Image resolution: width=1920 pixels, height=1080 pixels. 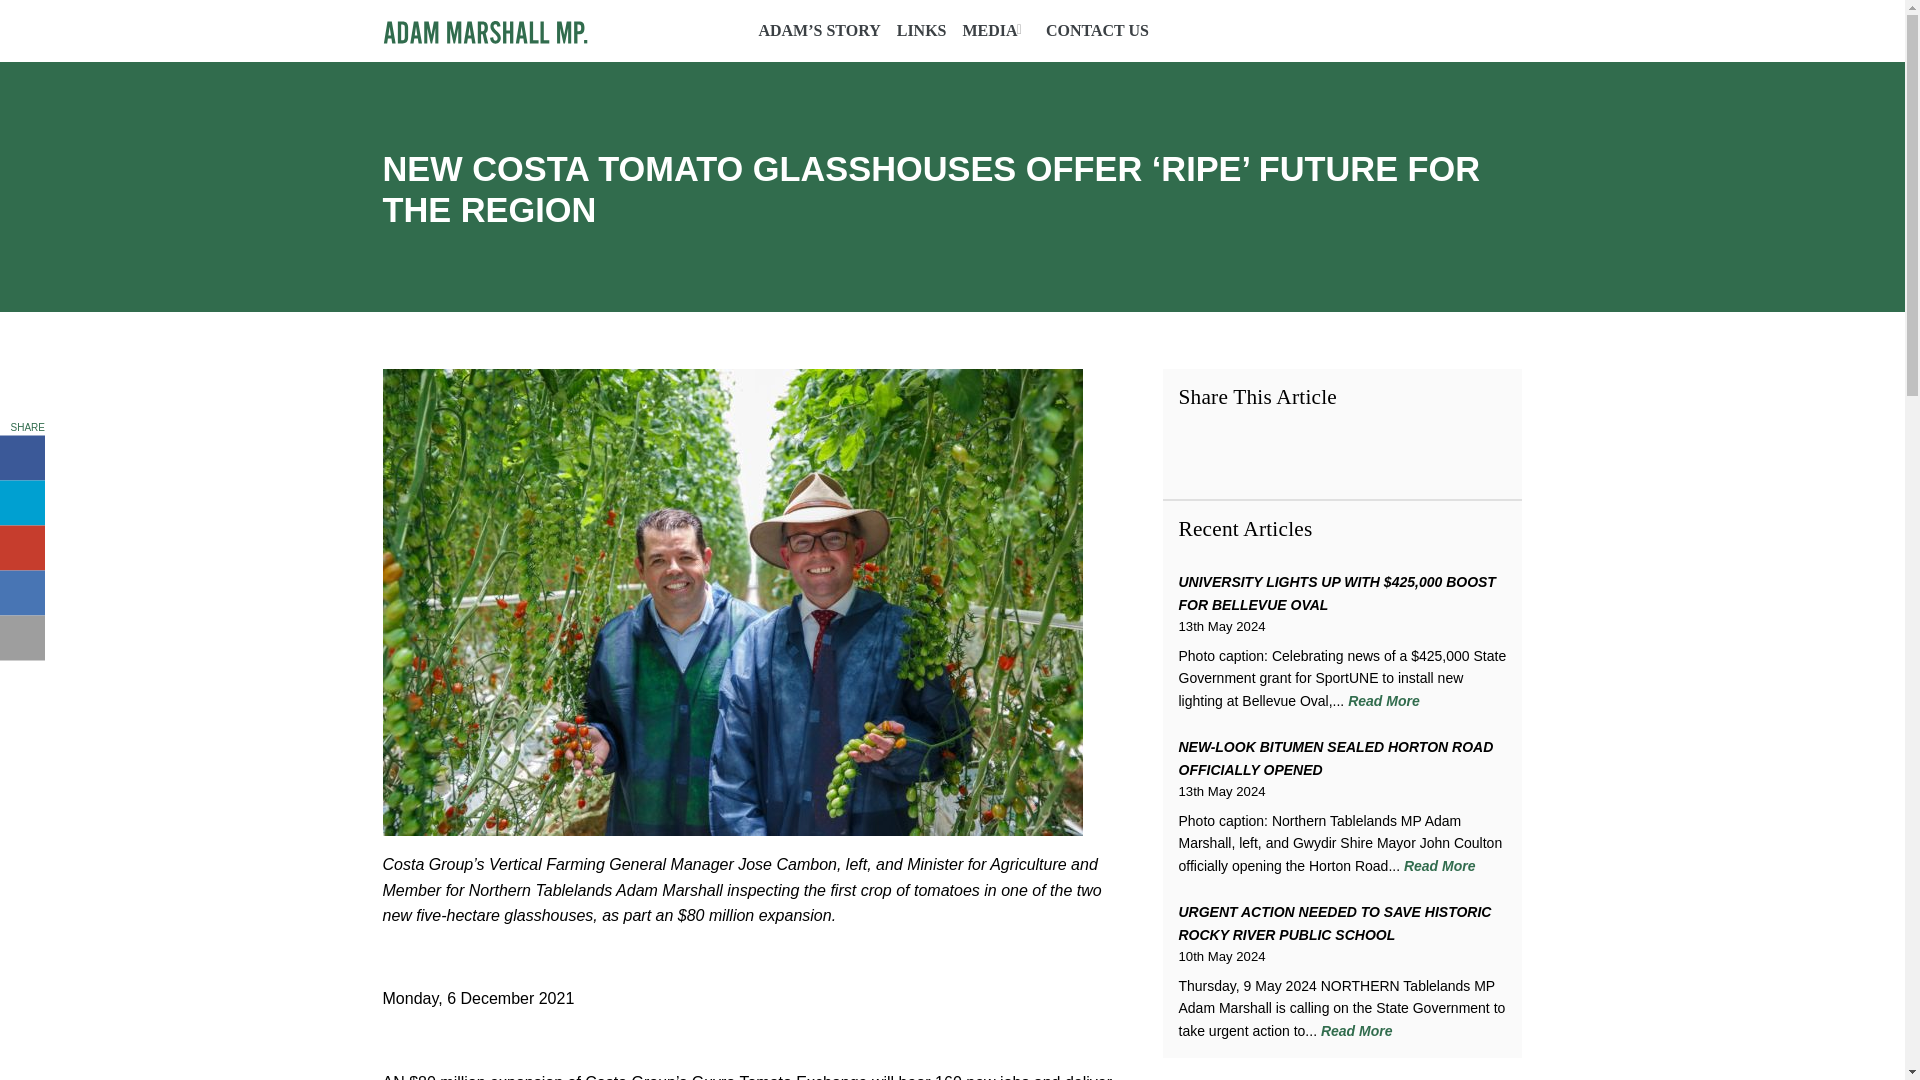 I want to click on NEW-LOOK BITUMEN SEALED HORTON ROAD OFFICIALLY OPENED, so click(x=1336, y=757).